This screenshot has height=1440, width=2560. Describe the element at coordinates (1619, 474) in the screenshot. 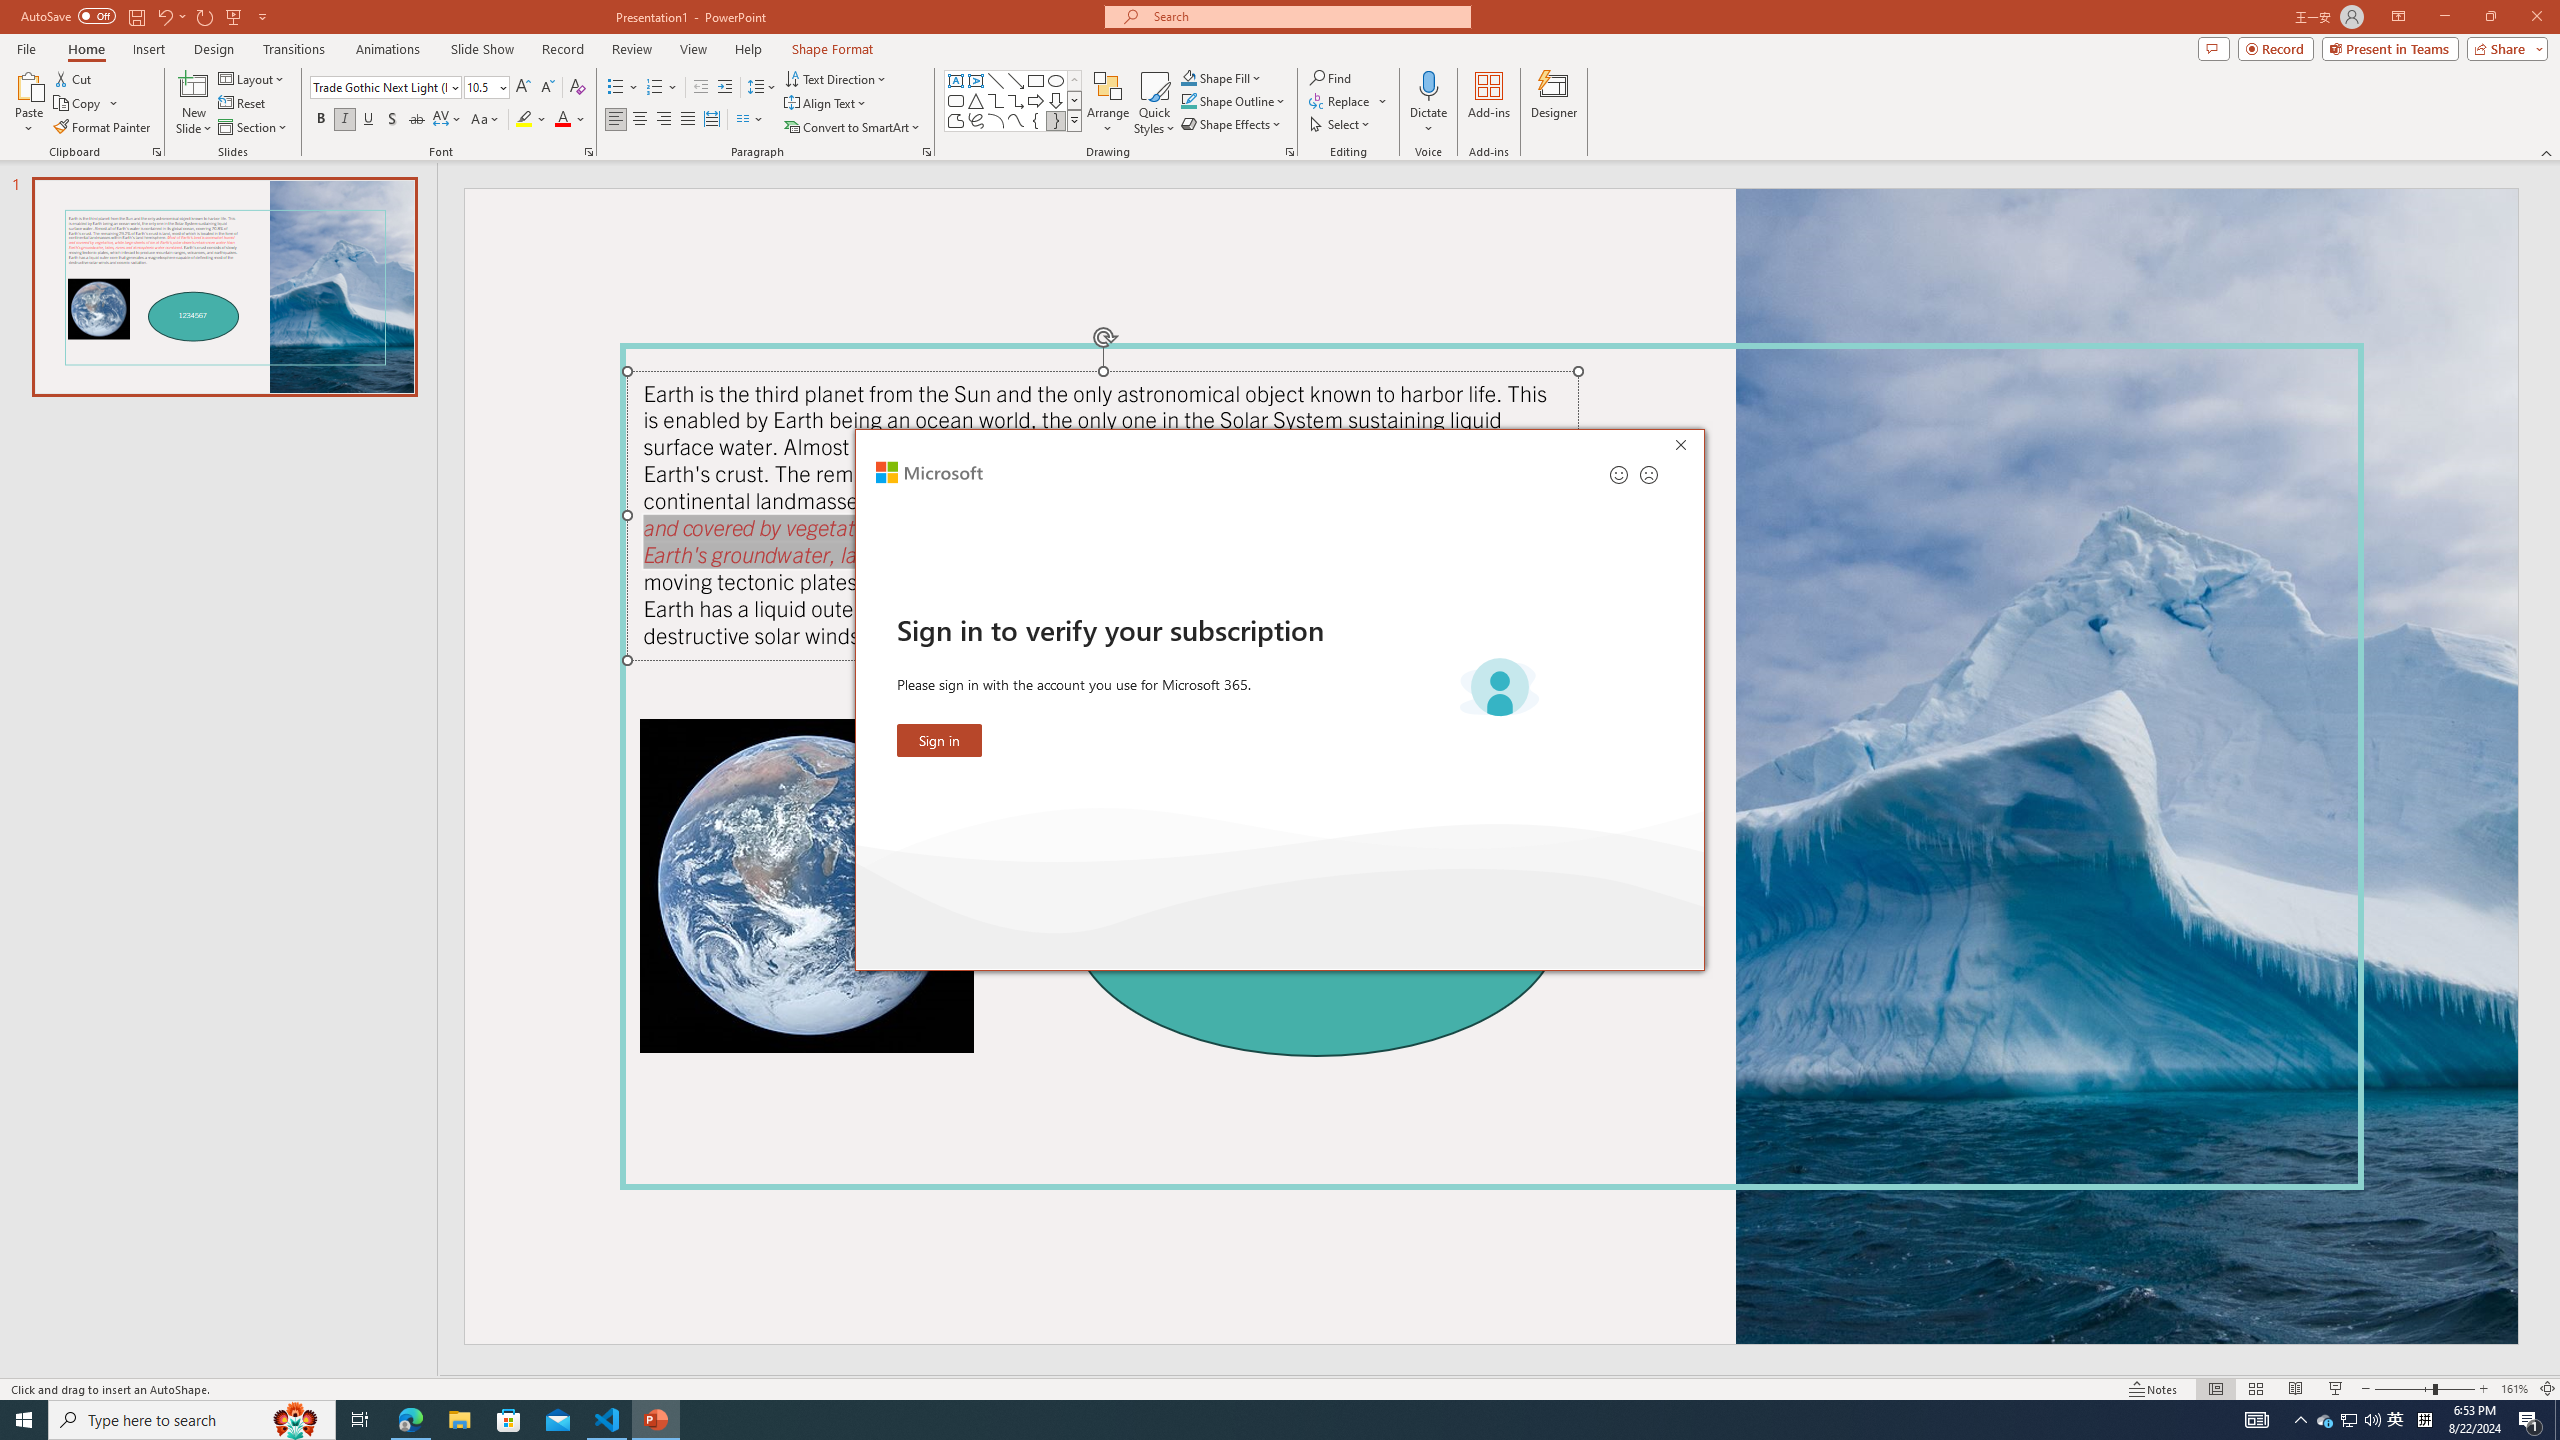

I see `Send a smile for feedback` at that location.